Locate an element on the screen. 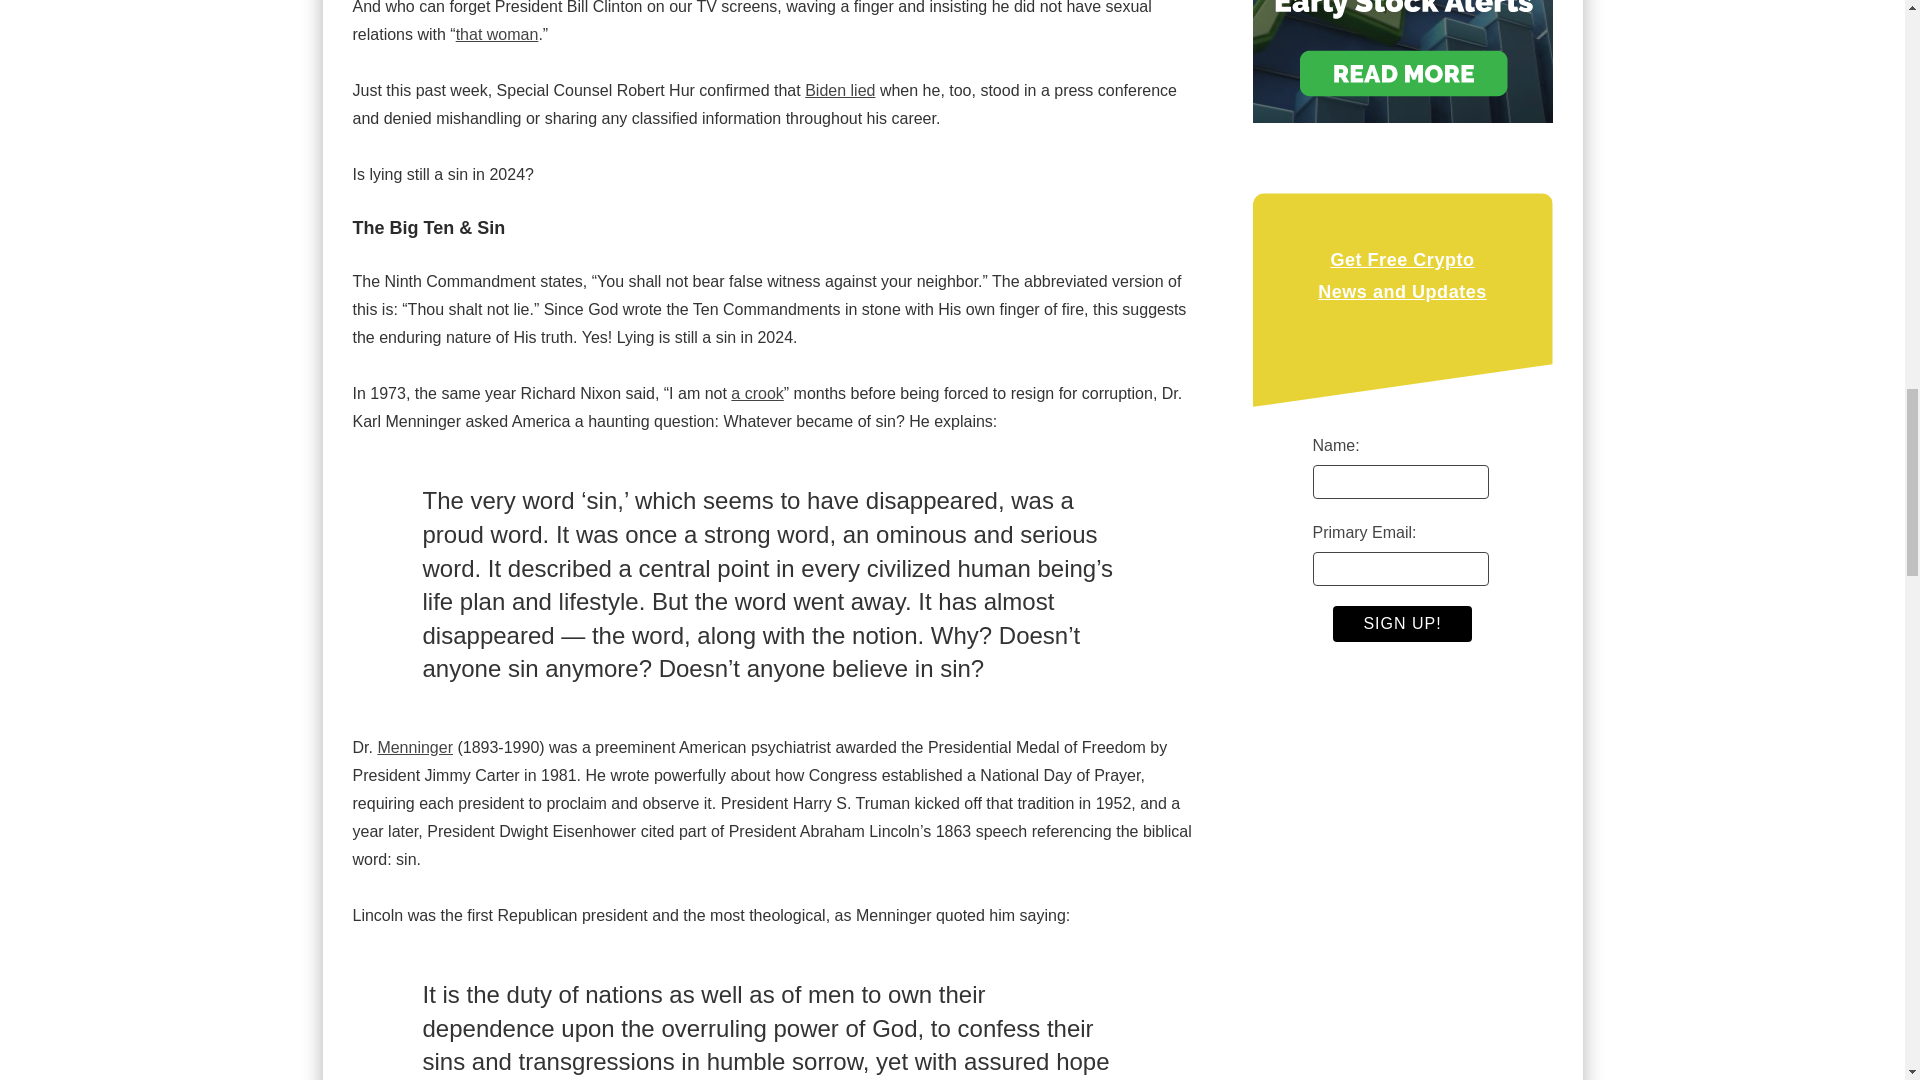  a crook is located at coordinates (757, 392).